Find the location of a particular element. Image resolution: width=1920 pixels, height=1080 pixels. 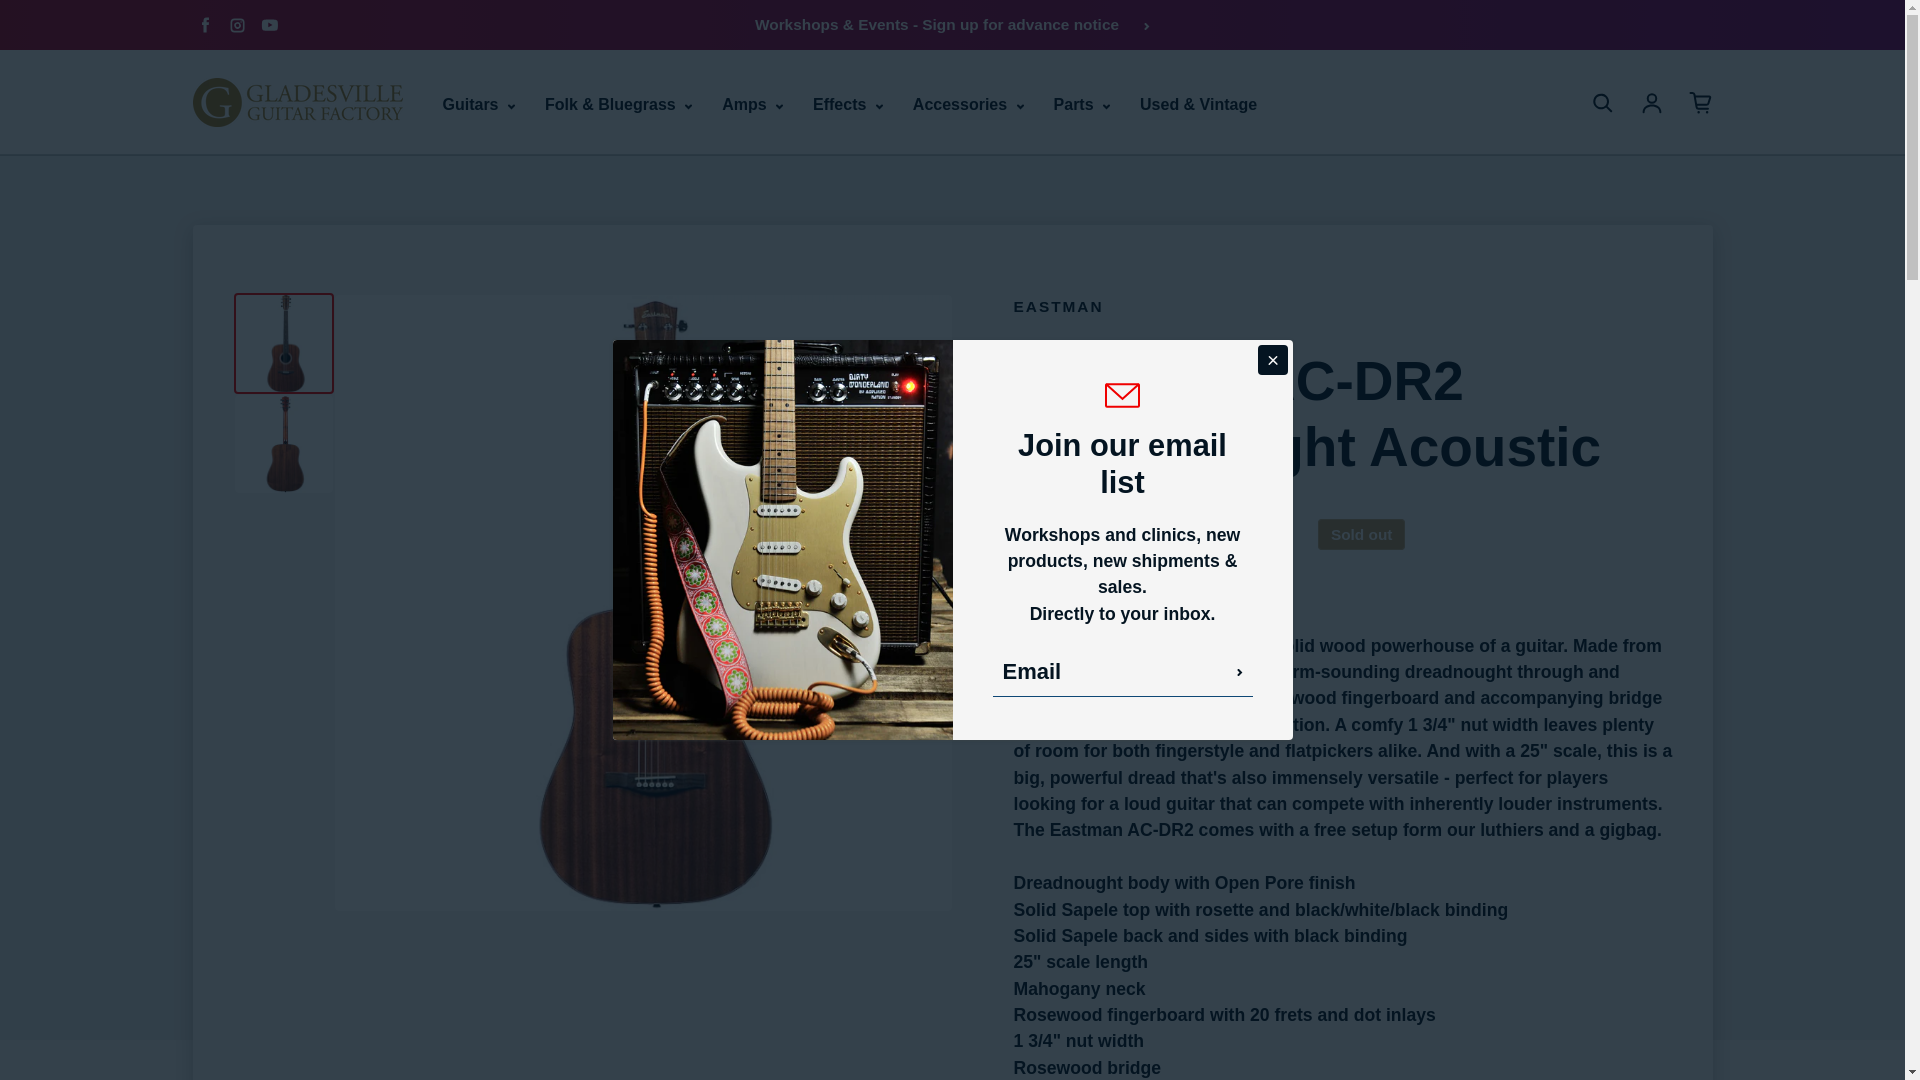

Accessories is located at coordinates (968, 104).